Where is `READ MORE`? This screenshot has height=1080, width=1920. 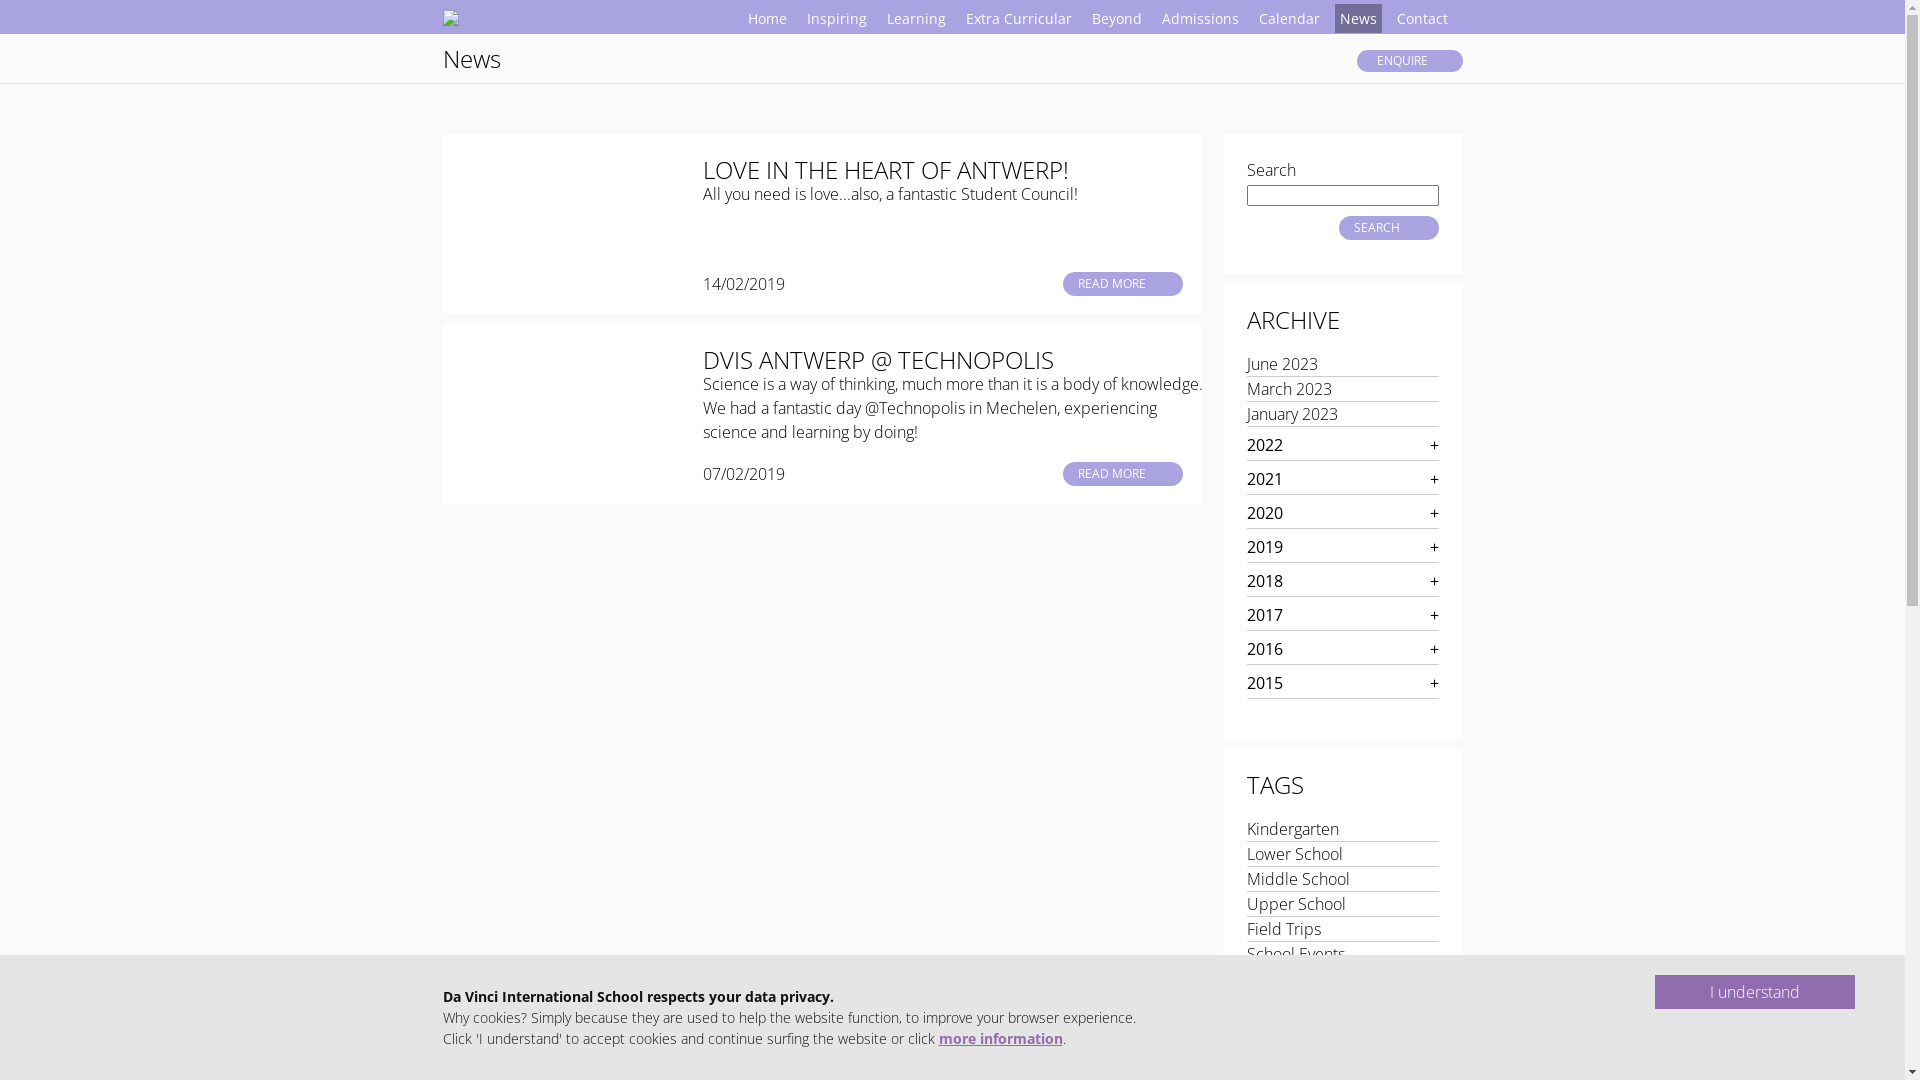
READ MORE is located at coordinates (1122, 284).